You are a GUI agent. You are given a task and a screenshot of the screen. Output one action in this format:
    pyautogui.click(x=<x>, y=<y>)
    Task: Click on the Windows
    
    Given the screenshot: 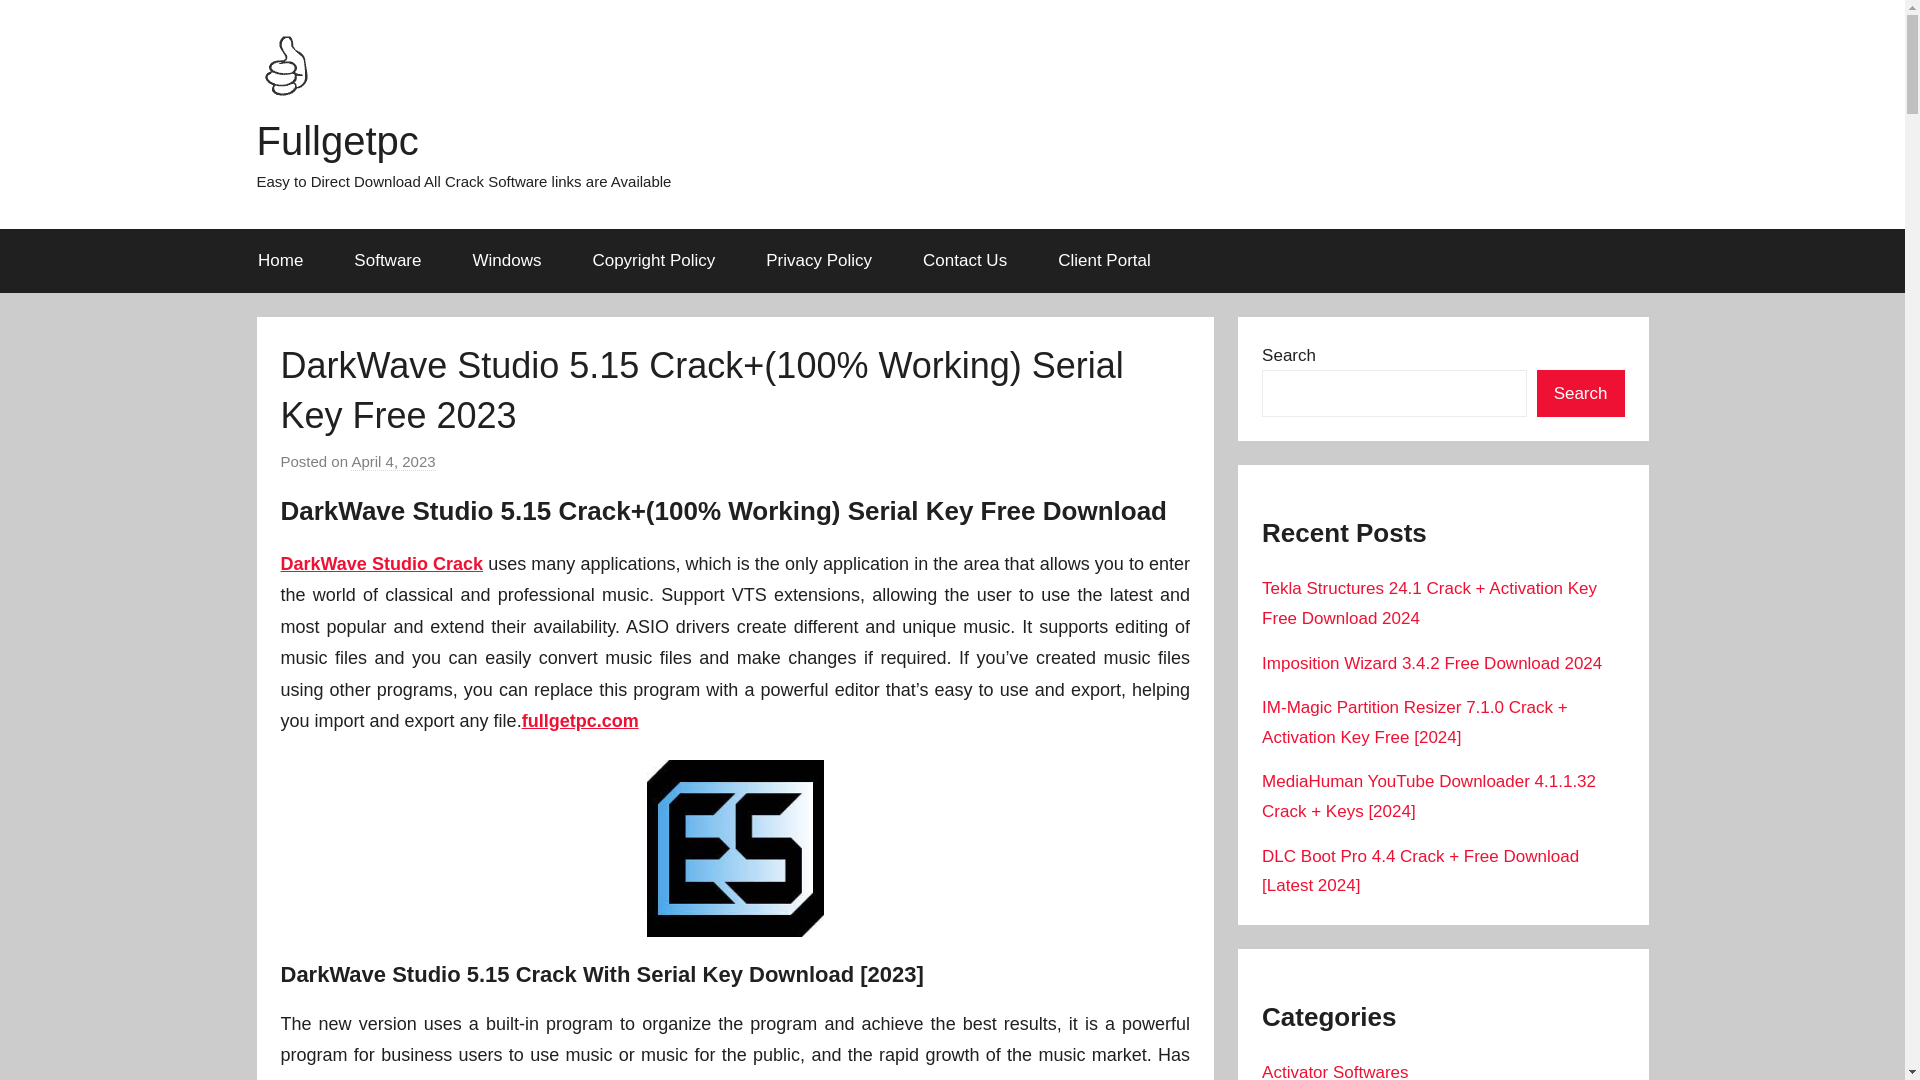 What is the action you would take?
    pyautogui.click(x=506, y=260)
    